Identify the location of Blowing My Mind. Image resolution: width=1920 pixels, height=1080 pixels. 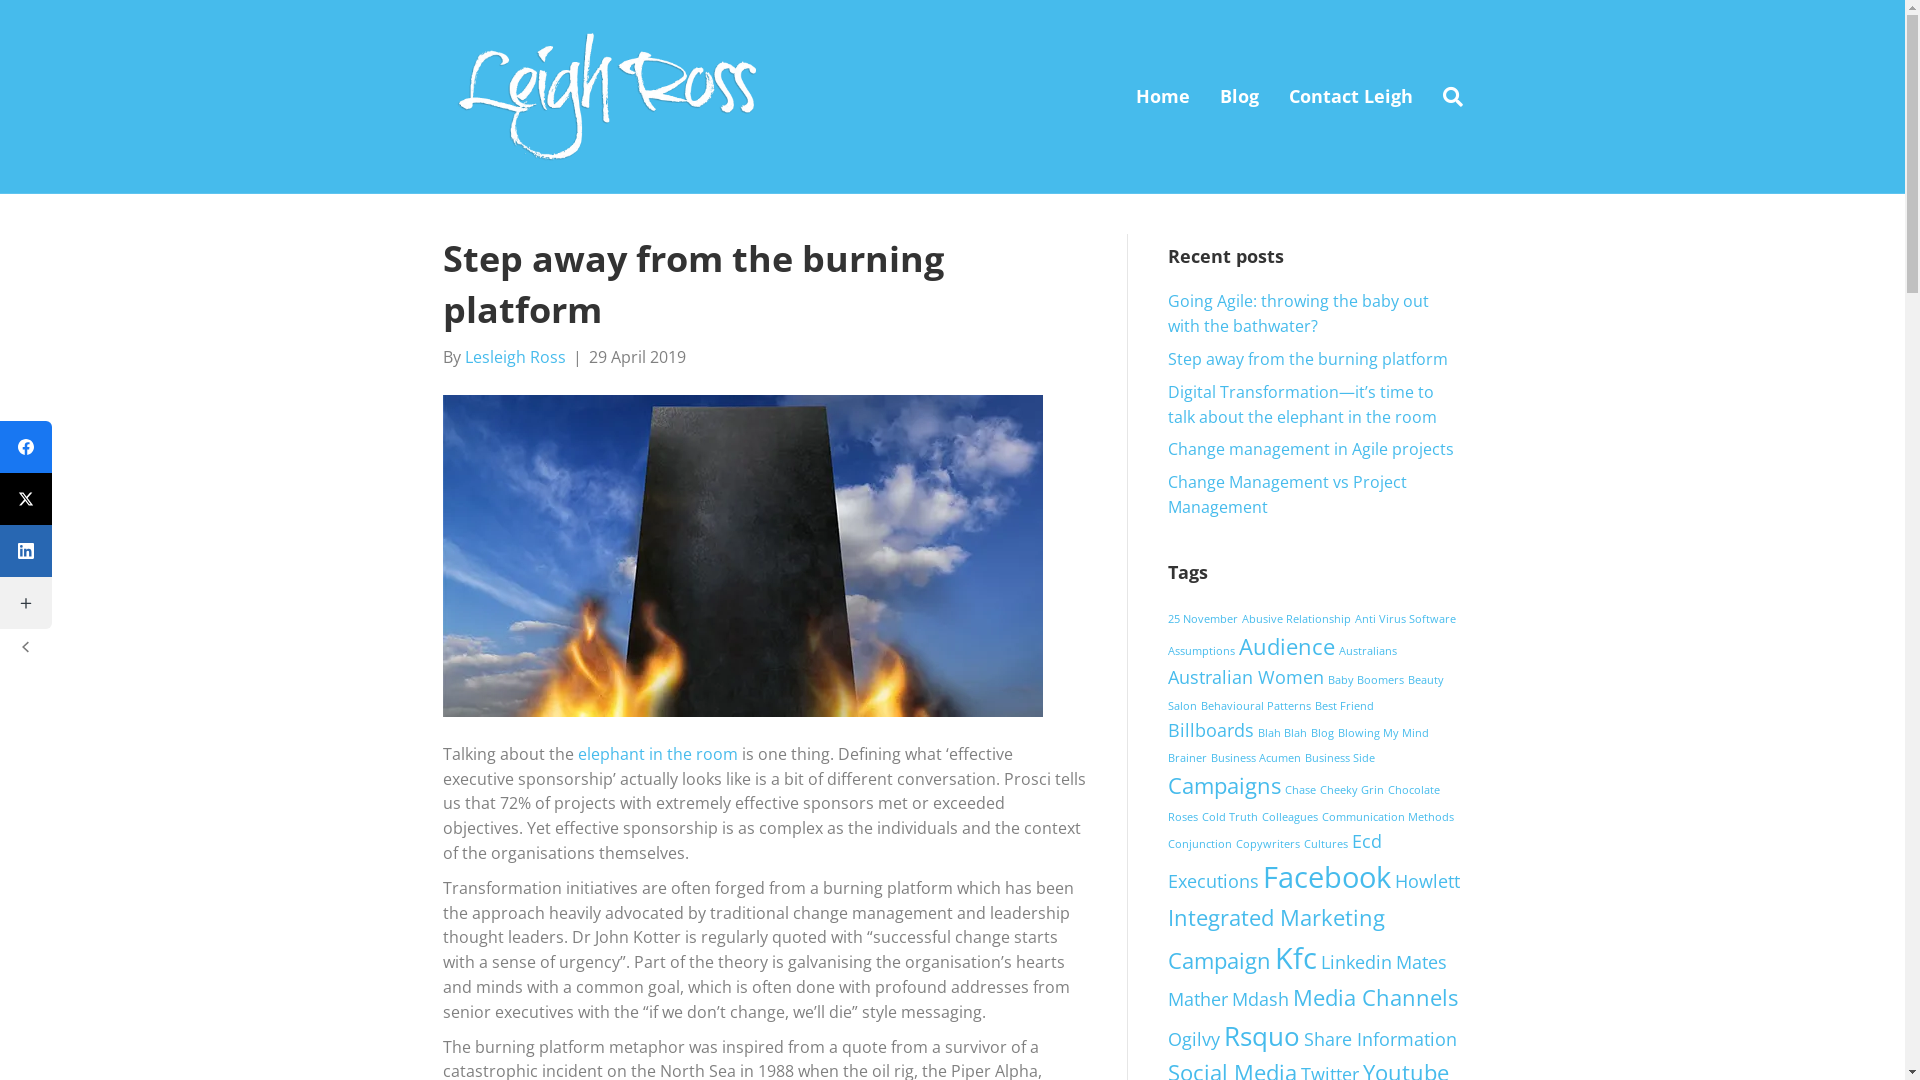
(1384, 733).